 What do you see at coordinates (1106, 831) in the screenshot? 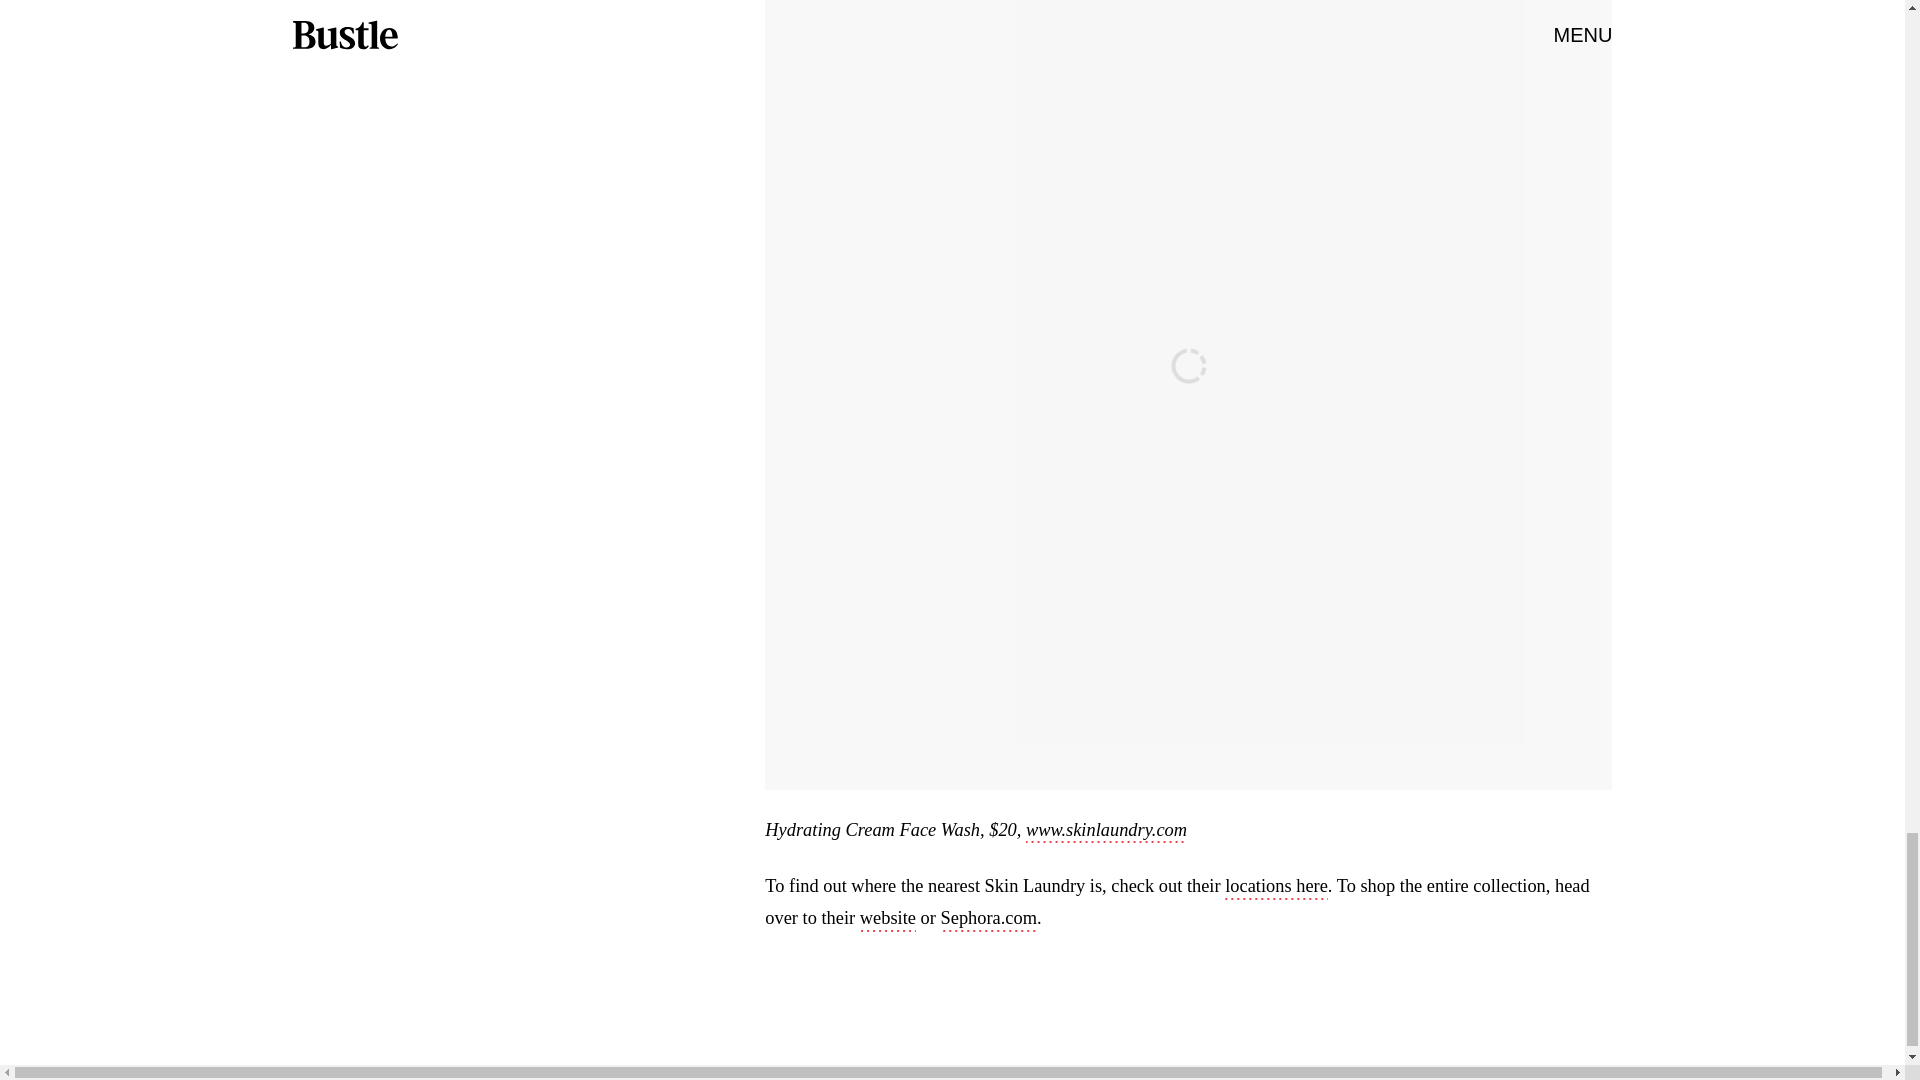
I see `www.skinlaundry.com` at bounding box center [1106, 831].